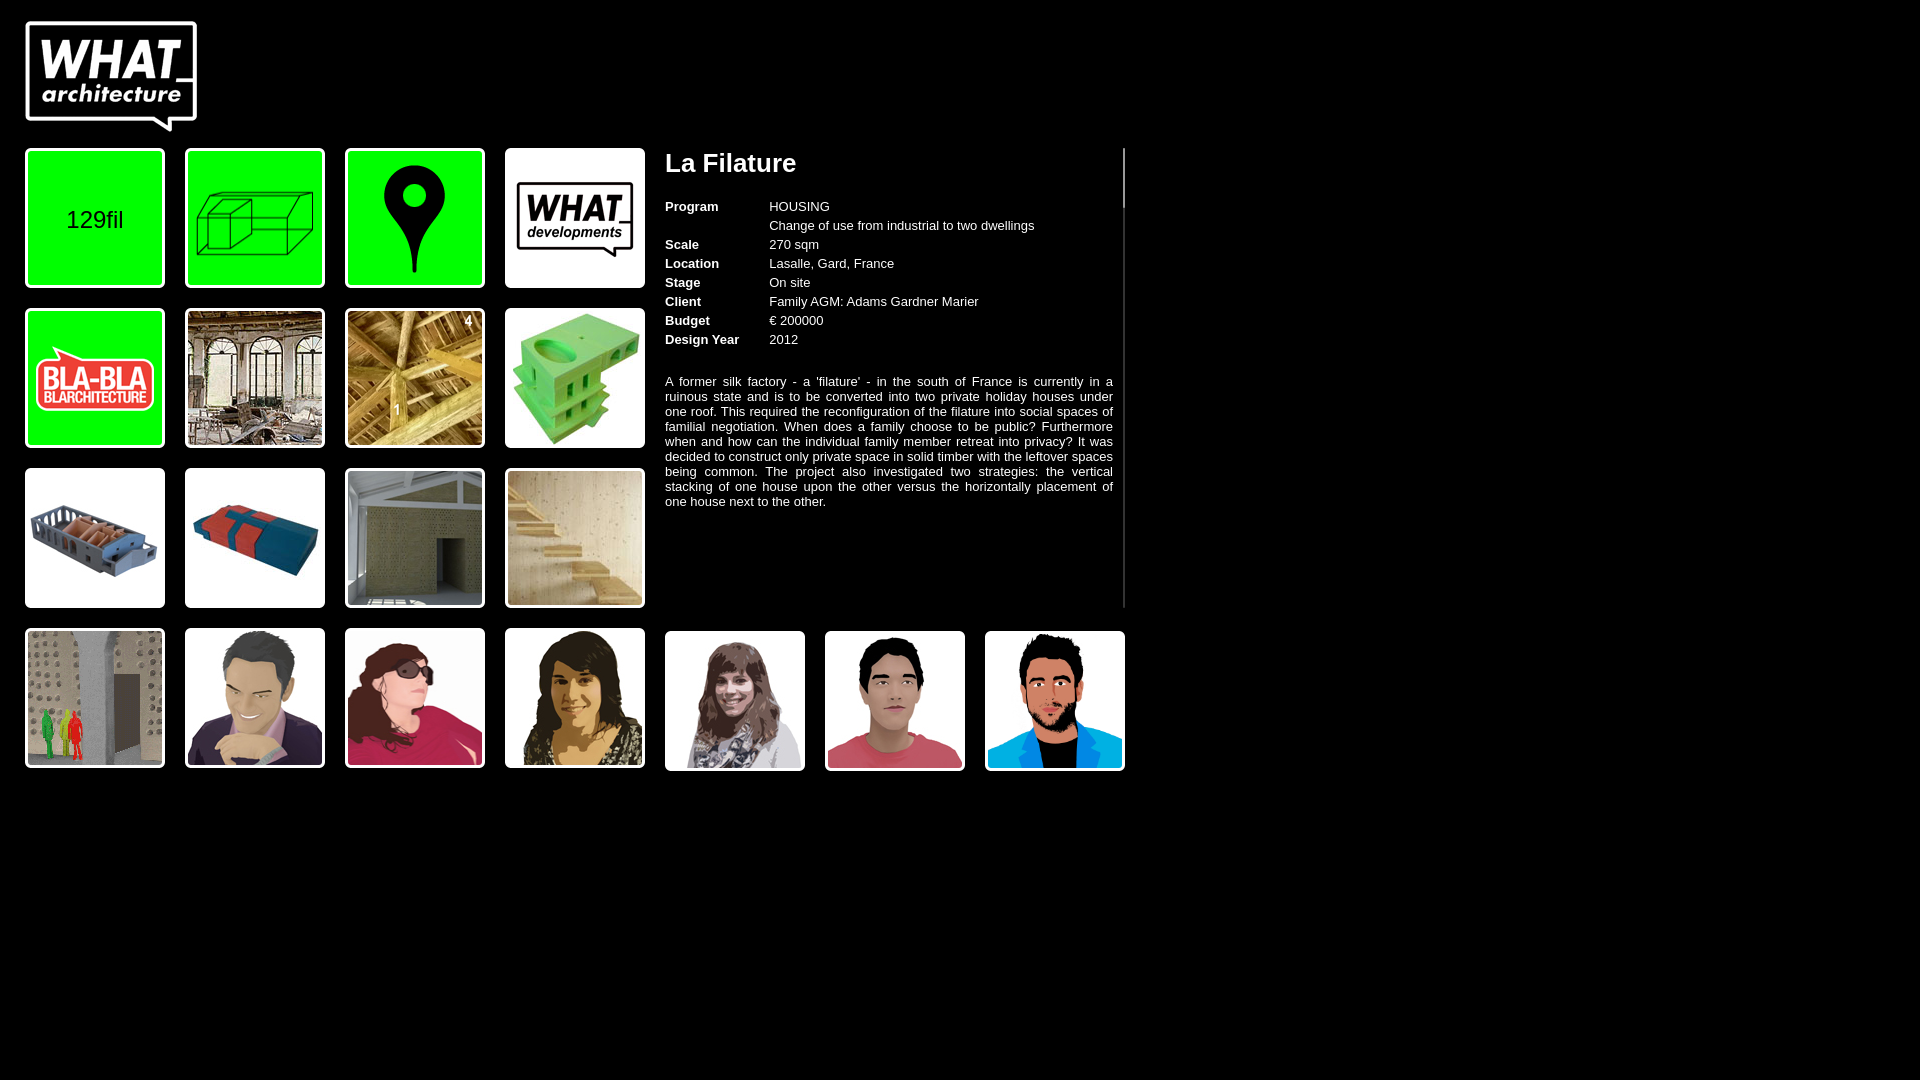  Describe the element at coordinates (574, 538) in the screenshot. I see ` one new material: solid timber` at that location.